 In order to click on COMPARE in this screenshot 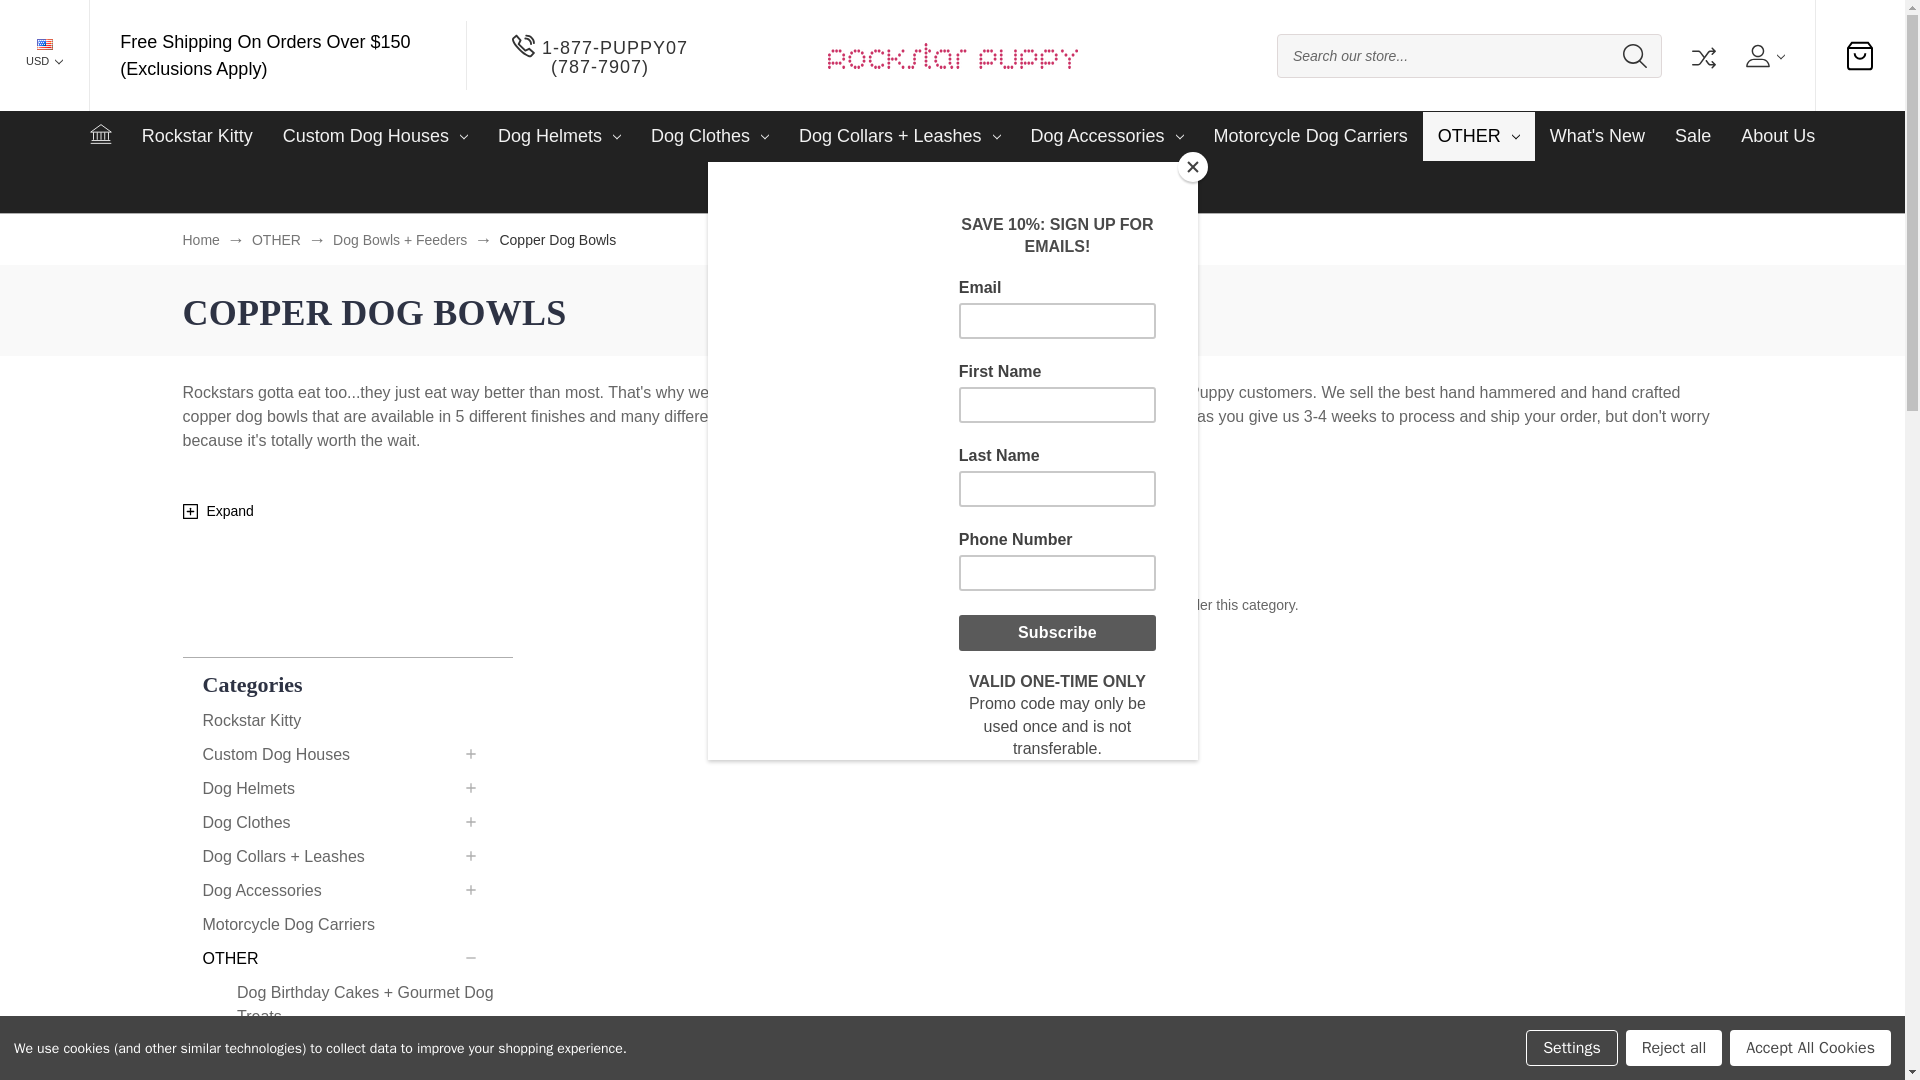, I will do `click(1702, 56)`.